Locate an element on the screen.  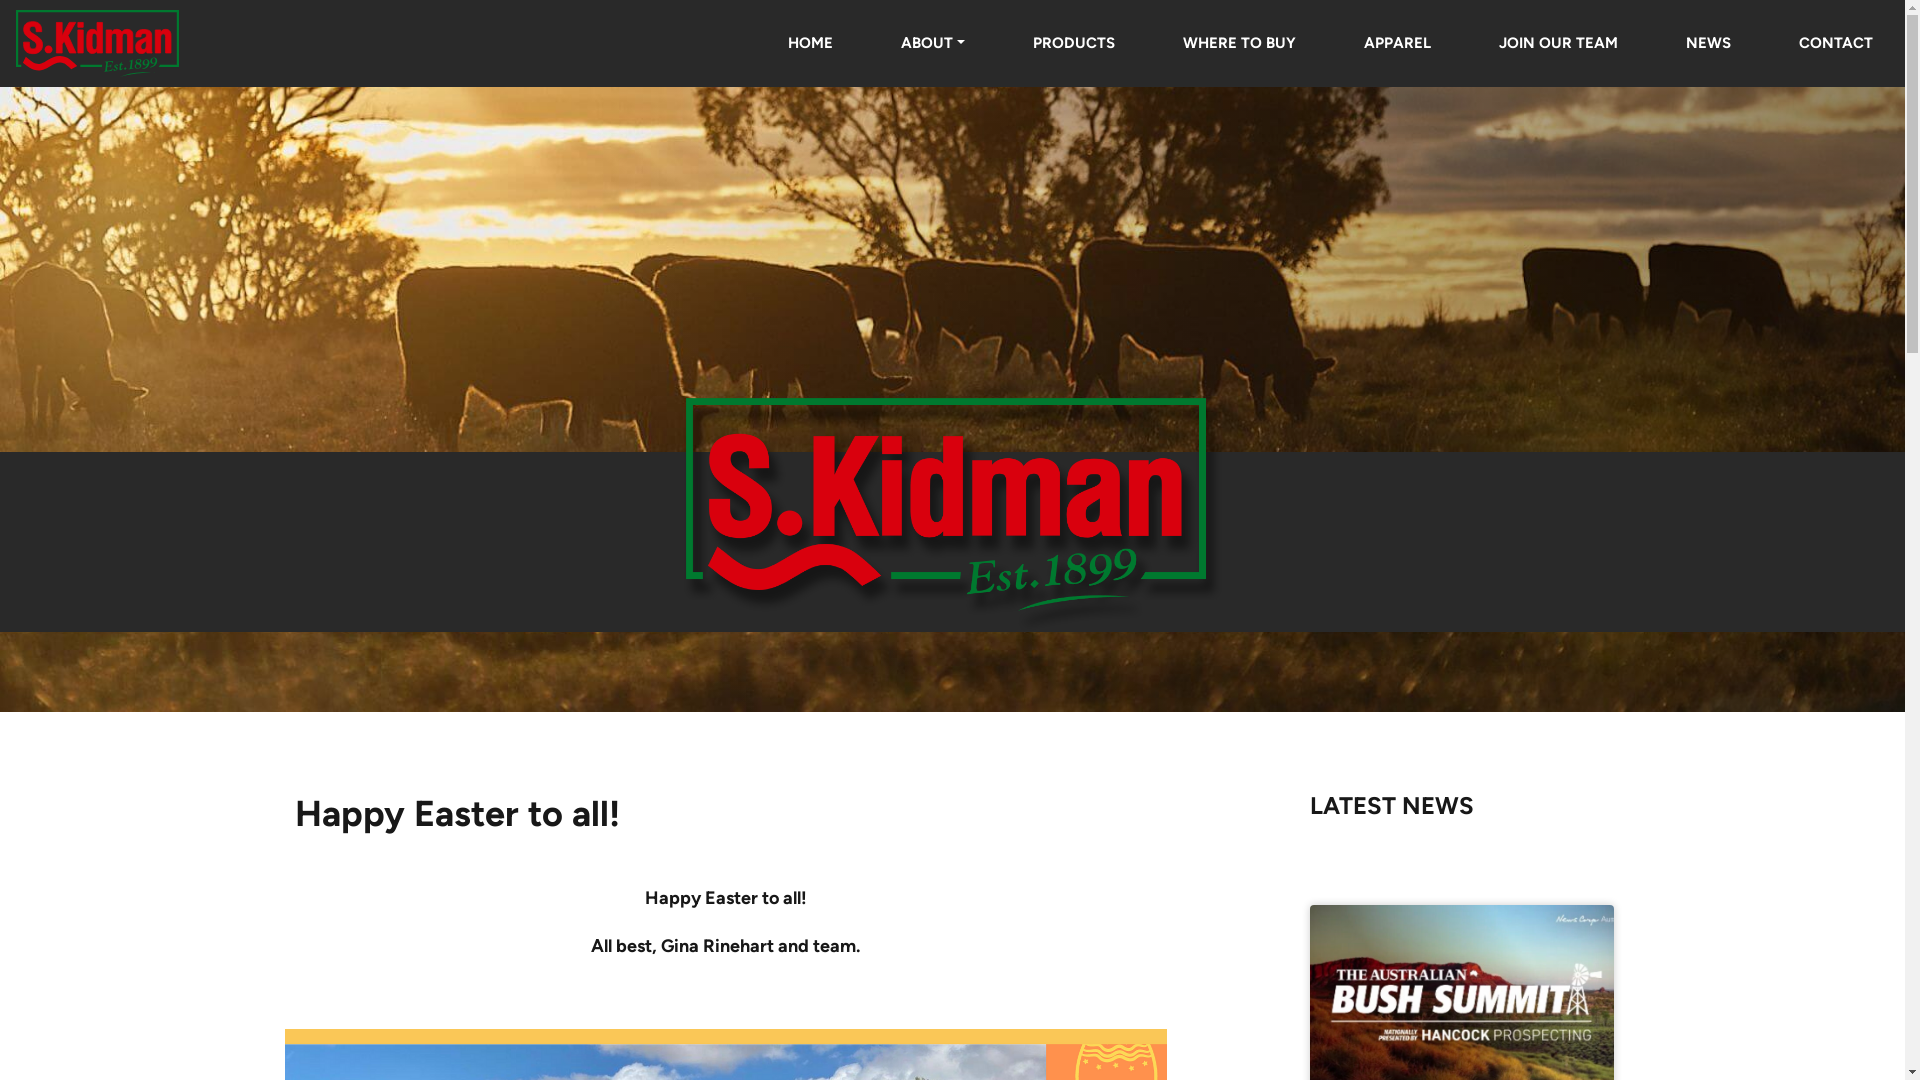
WHERE TO BUY is located at coordinates (1240, 43).